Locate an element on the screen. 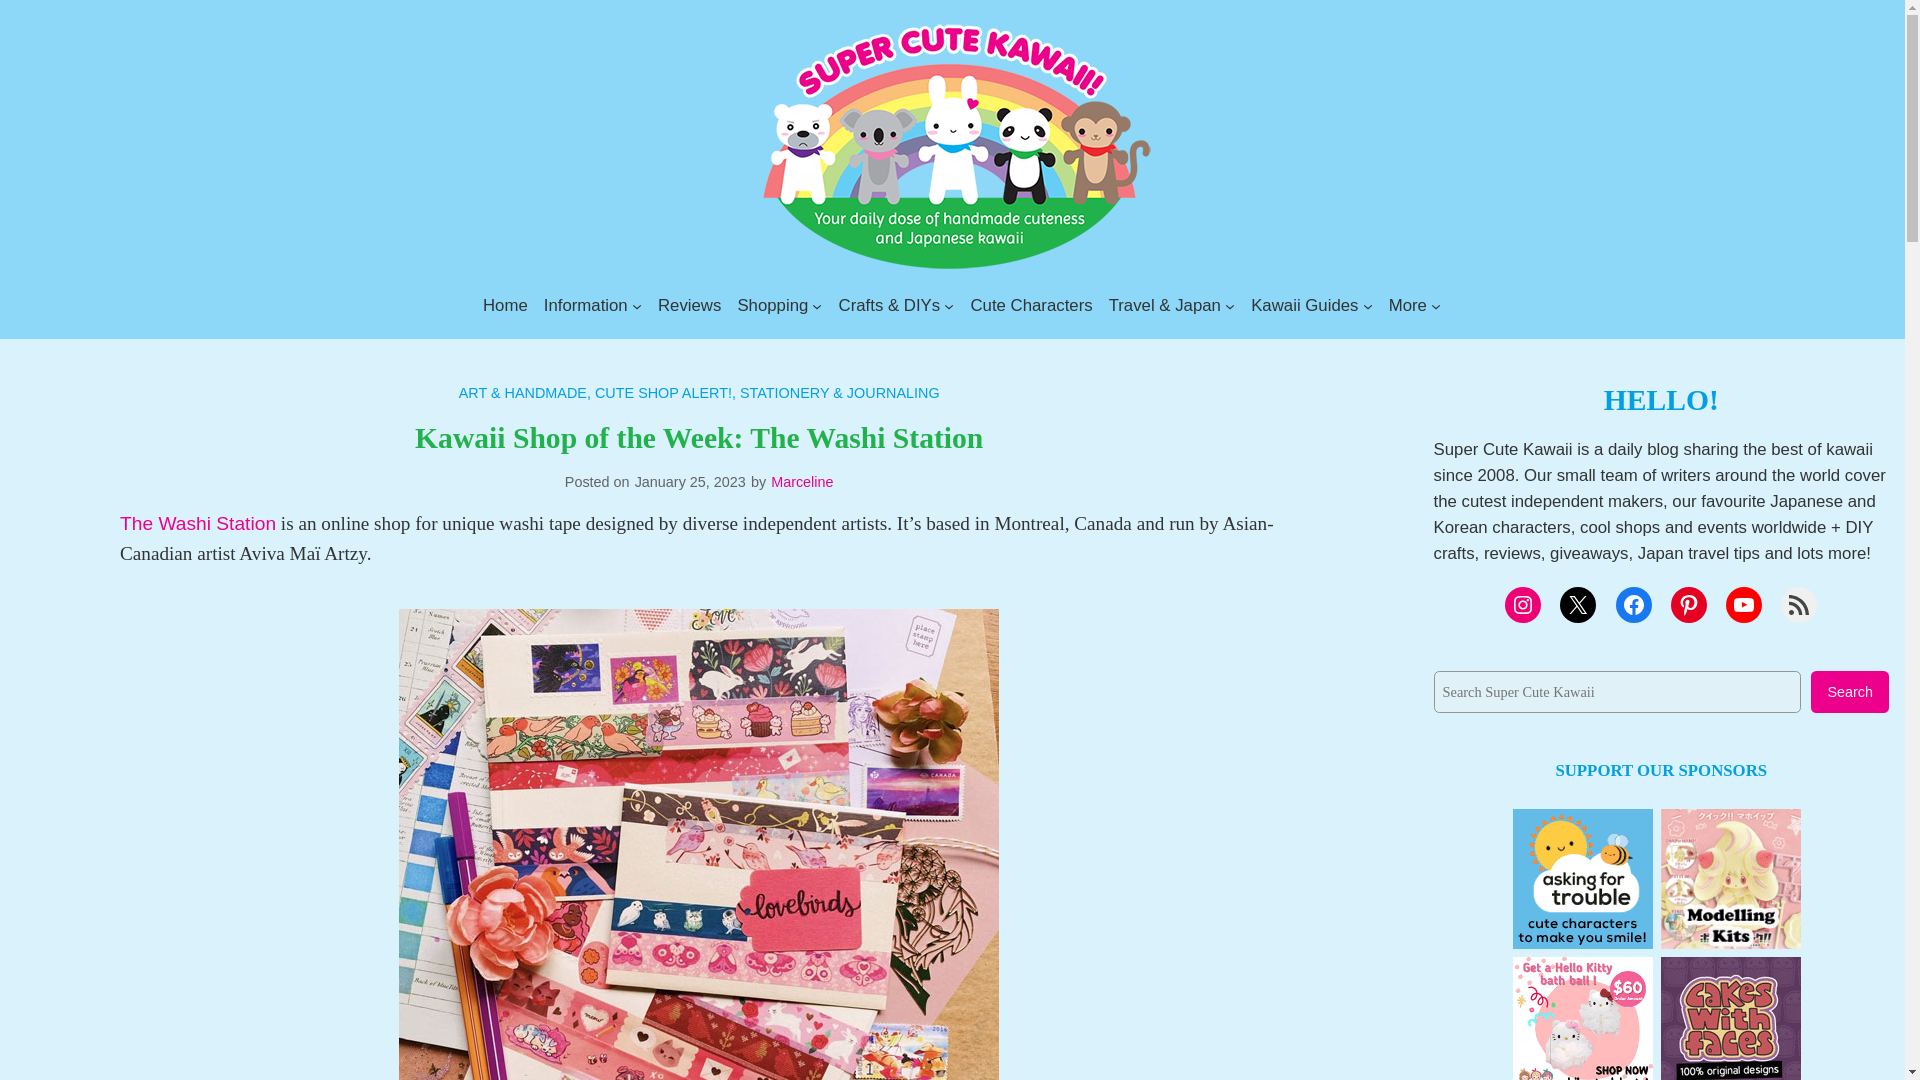  Shopping is located at coordinates (772, 305).